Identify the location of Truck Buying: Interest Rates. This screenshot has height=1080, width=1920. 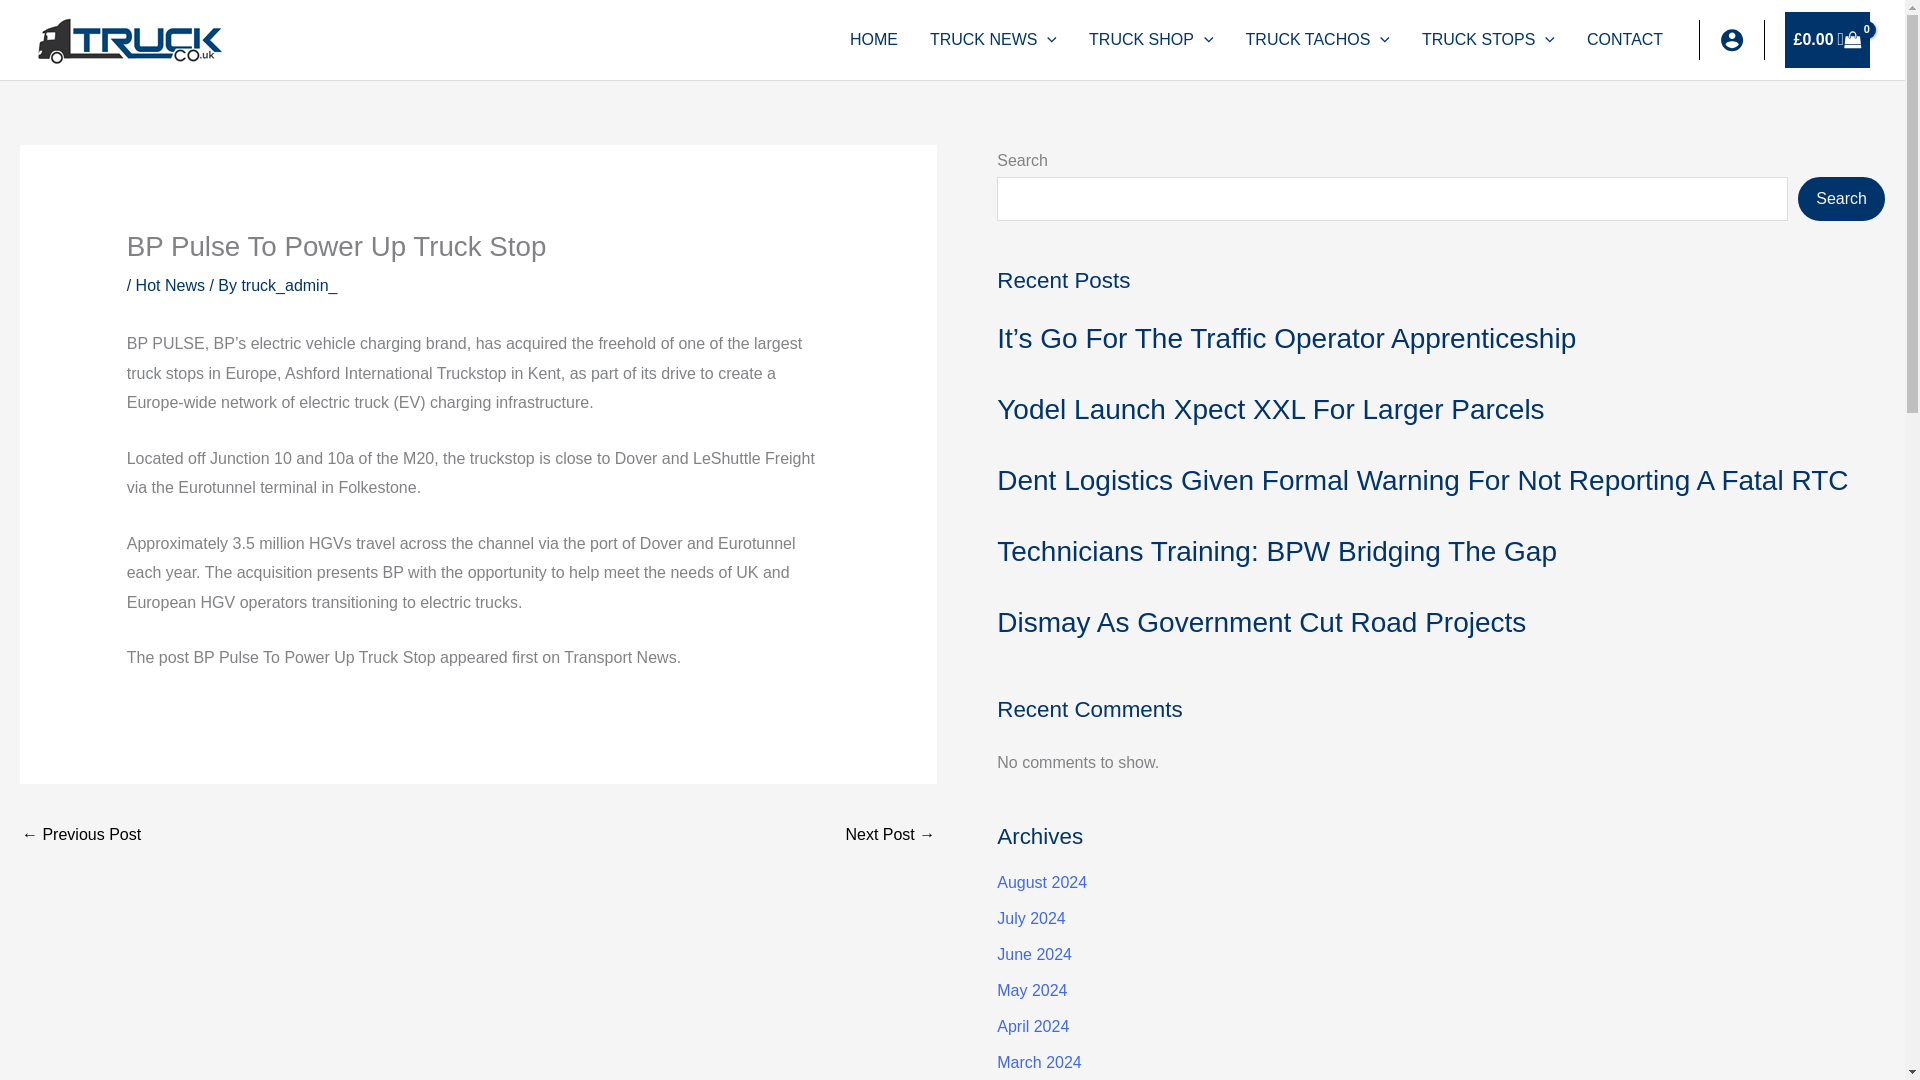
(80, 836).